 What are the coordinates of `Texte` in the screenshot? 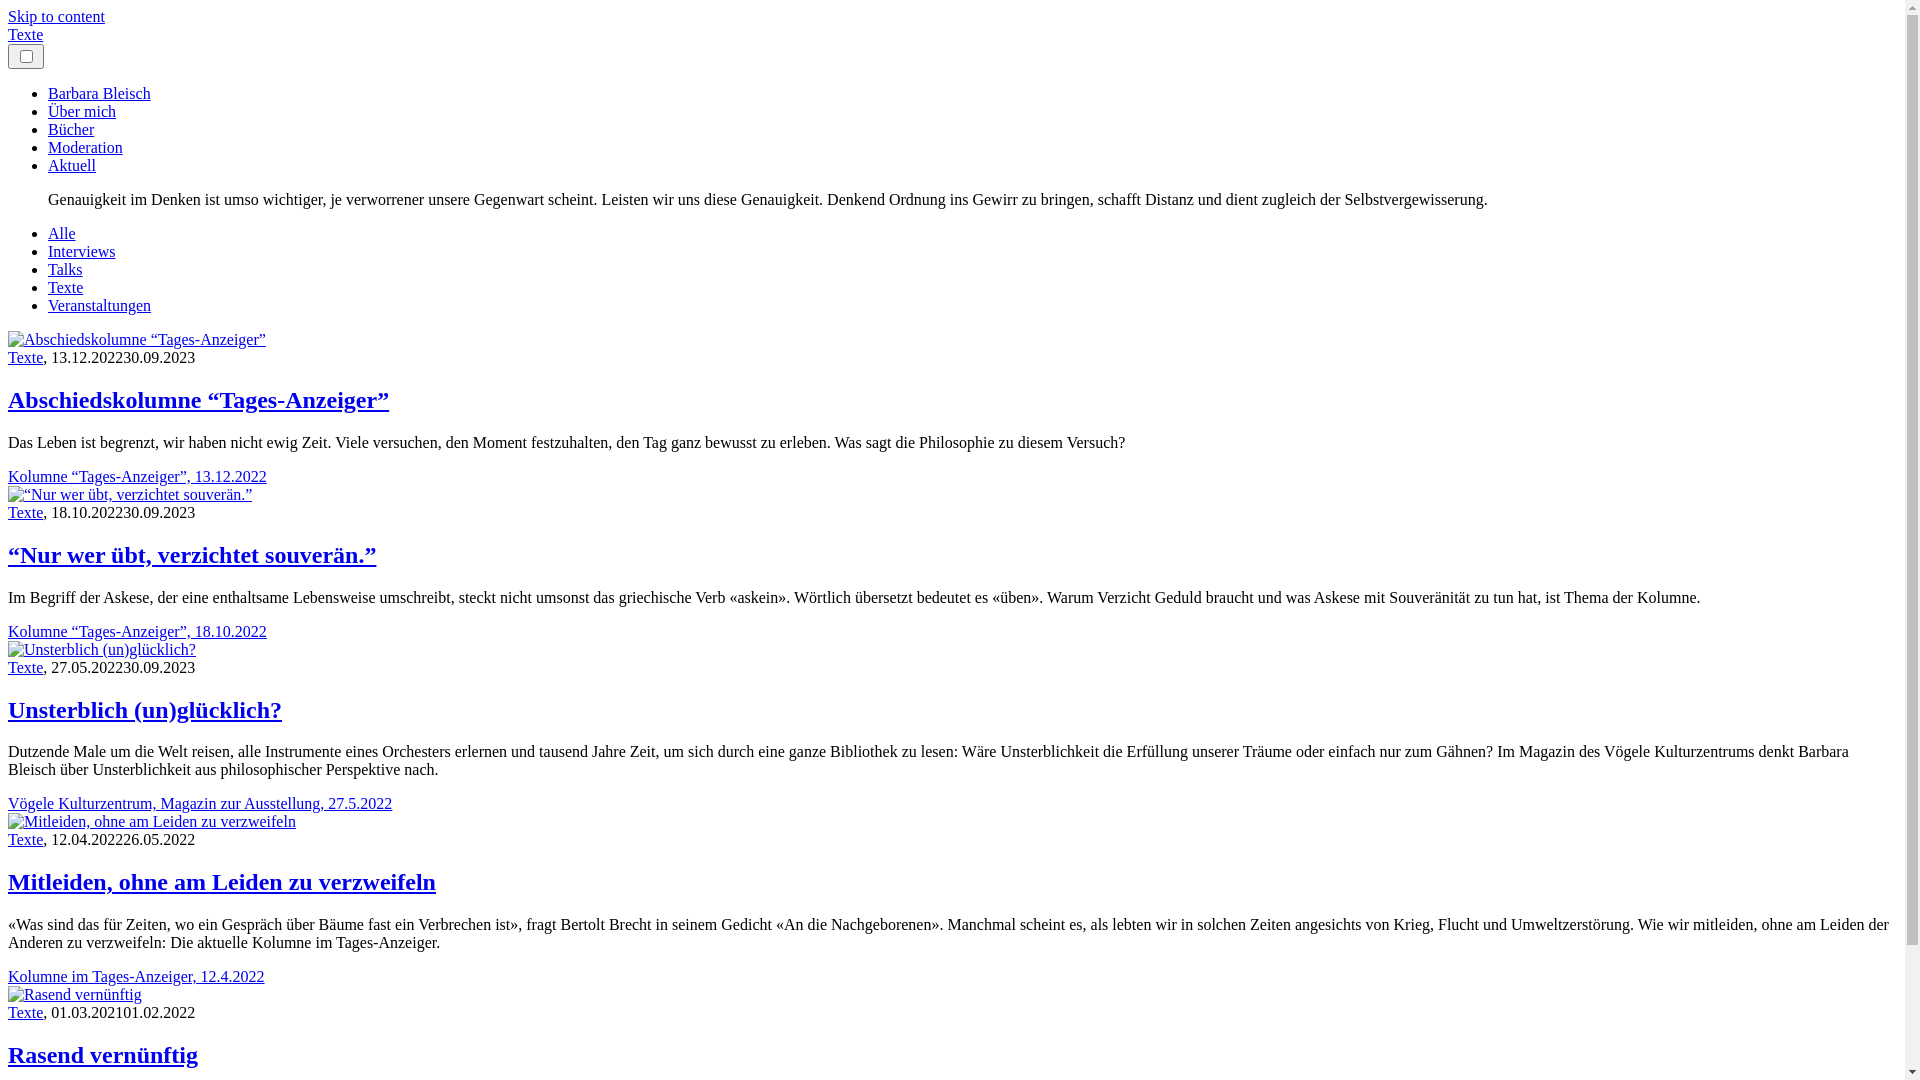 It's located at (66, 288).